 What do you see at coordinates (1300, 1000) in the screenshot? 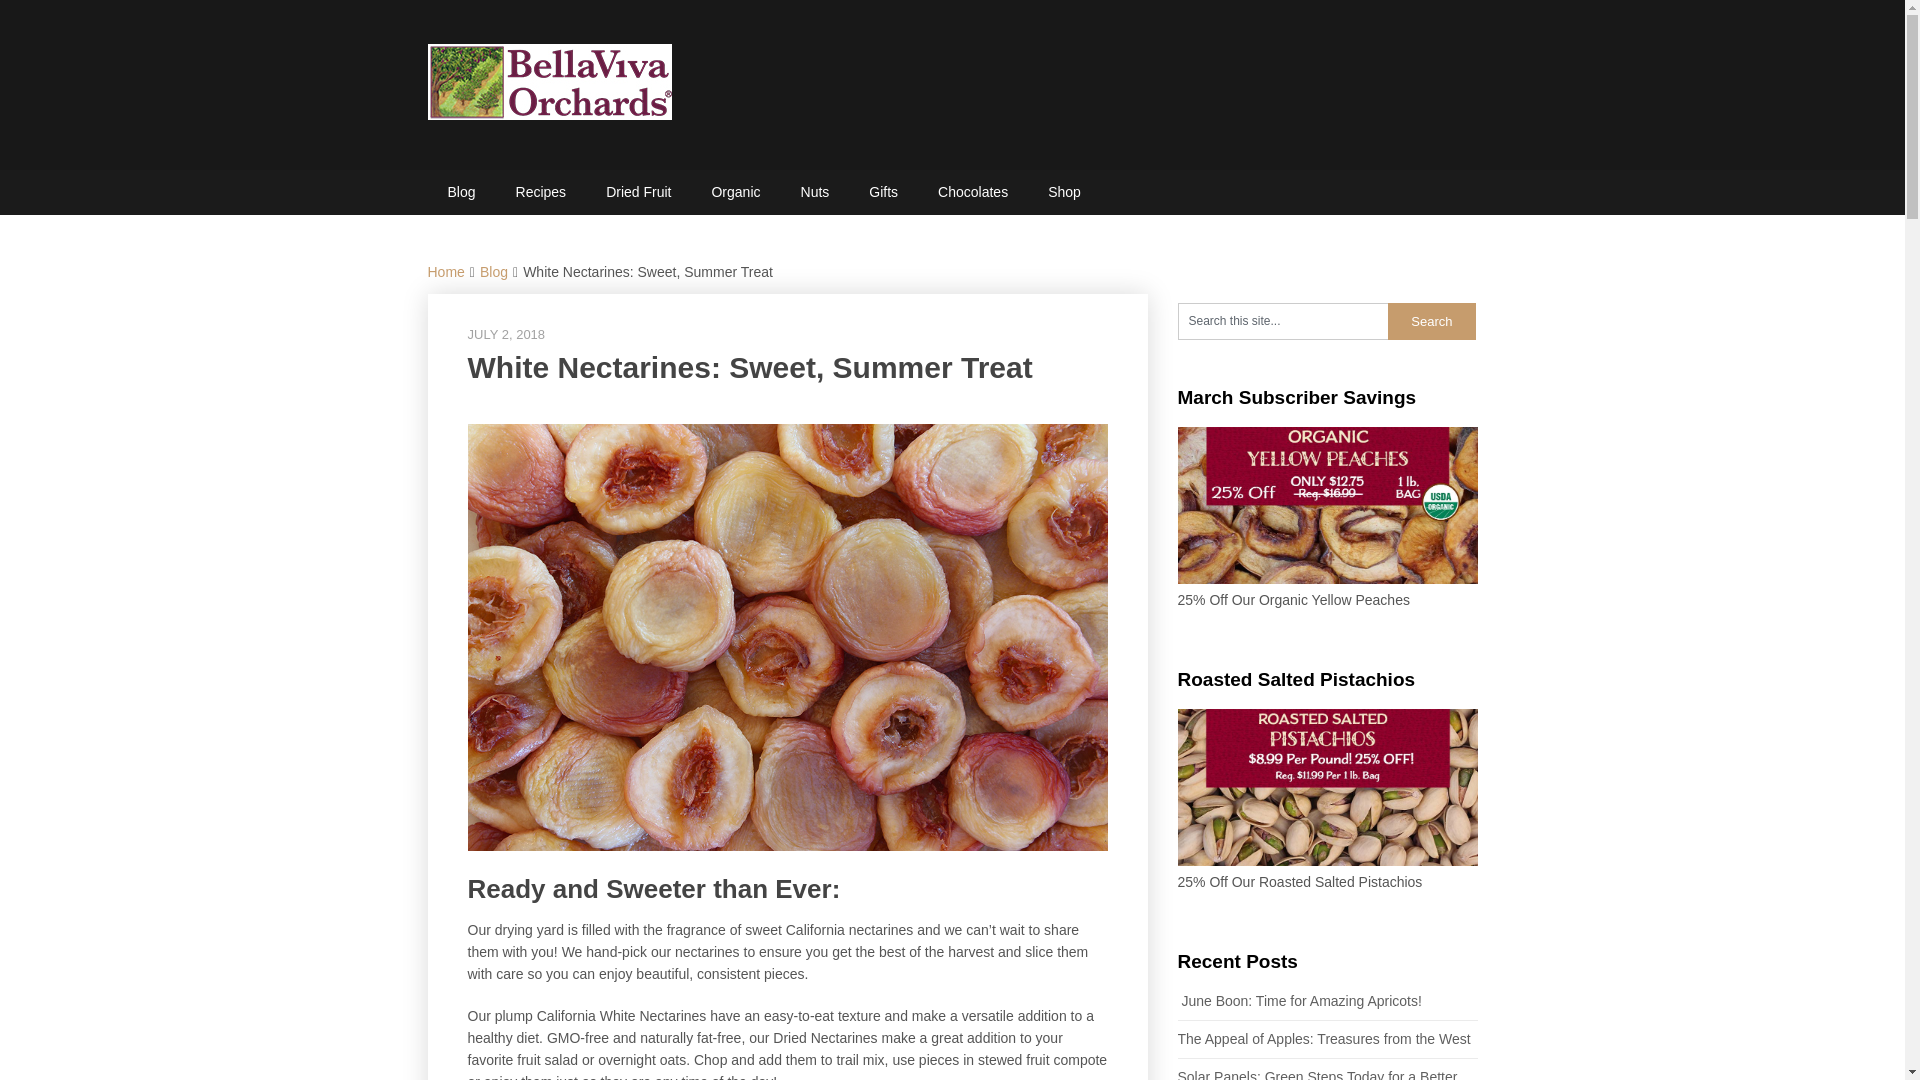
I see ` June Boon: Time for Amazing Apricots!` at bounding box center [1300, 1000].